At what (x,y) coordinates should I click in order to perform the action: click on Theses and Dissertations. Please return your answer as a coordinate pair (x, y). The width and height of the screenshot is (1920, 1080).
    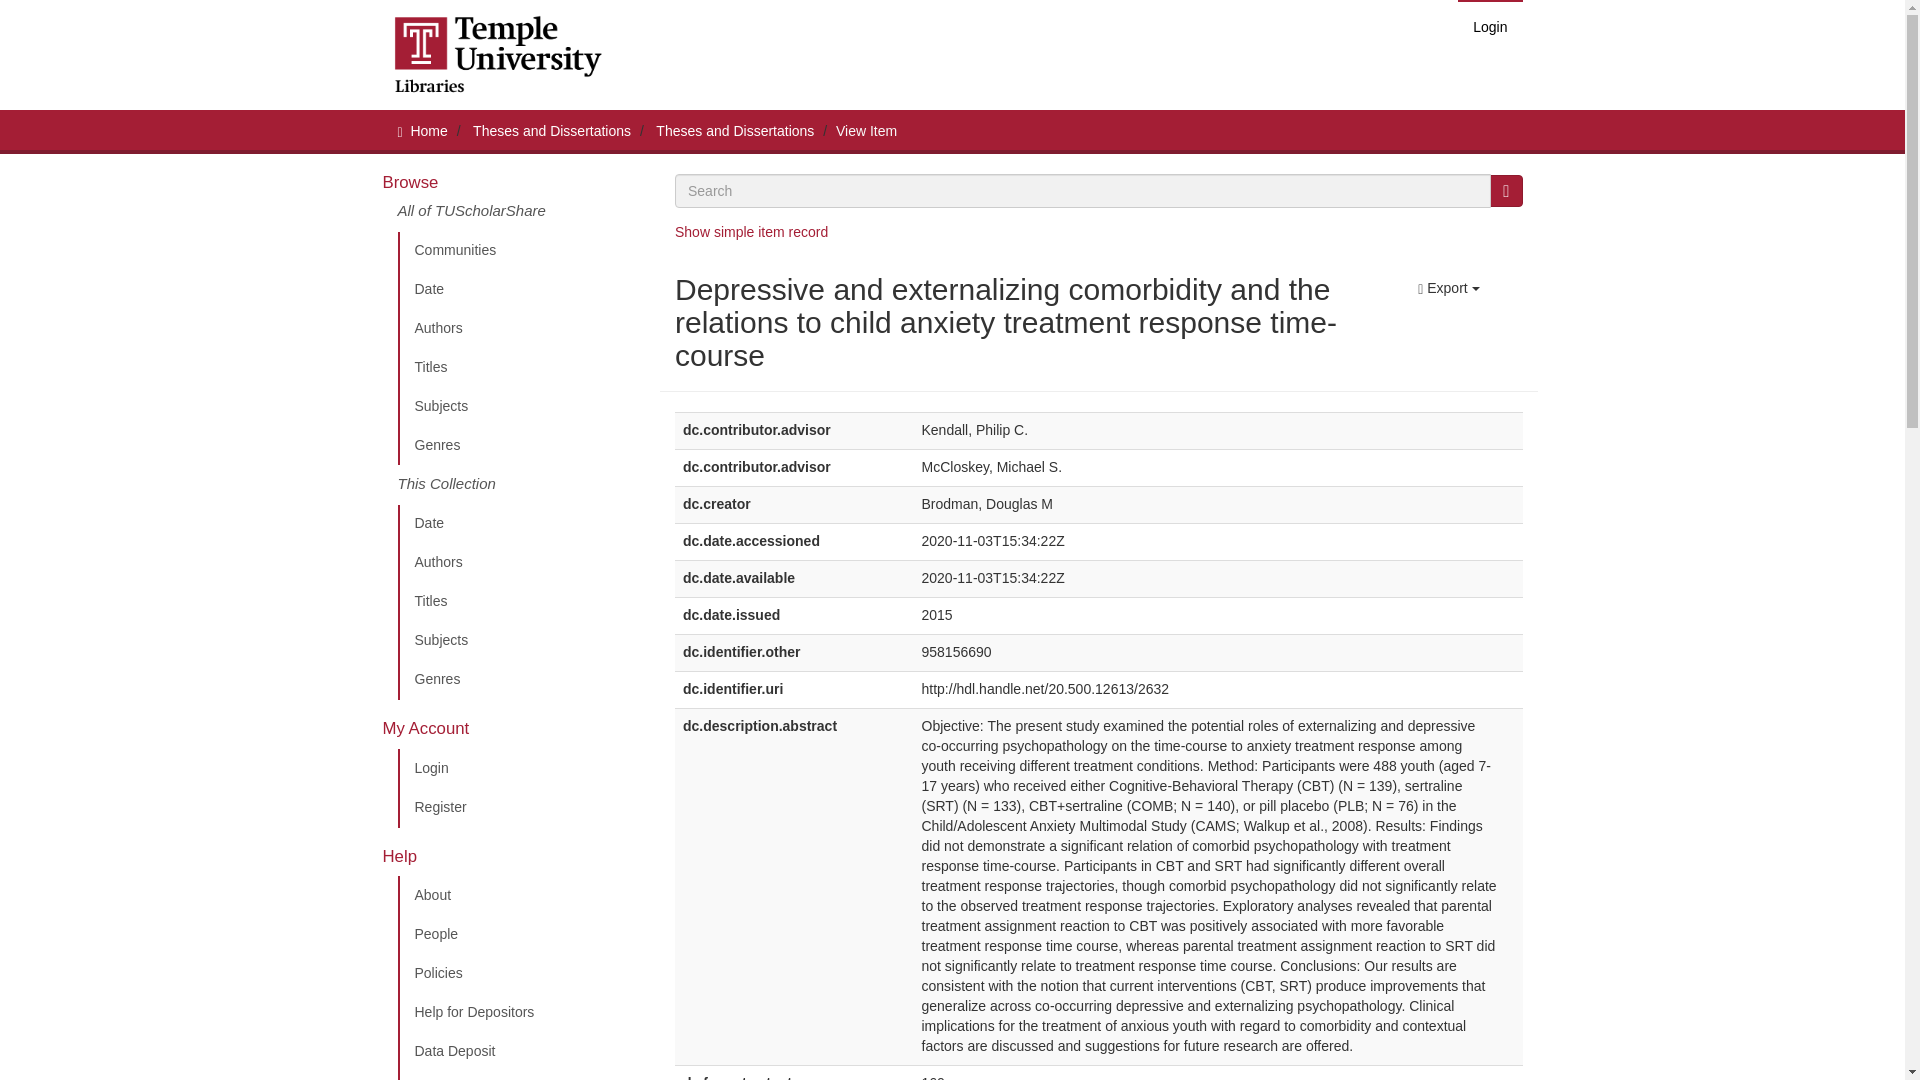
    Looking at the image, I should click on (735, 131).